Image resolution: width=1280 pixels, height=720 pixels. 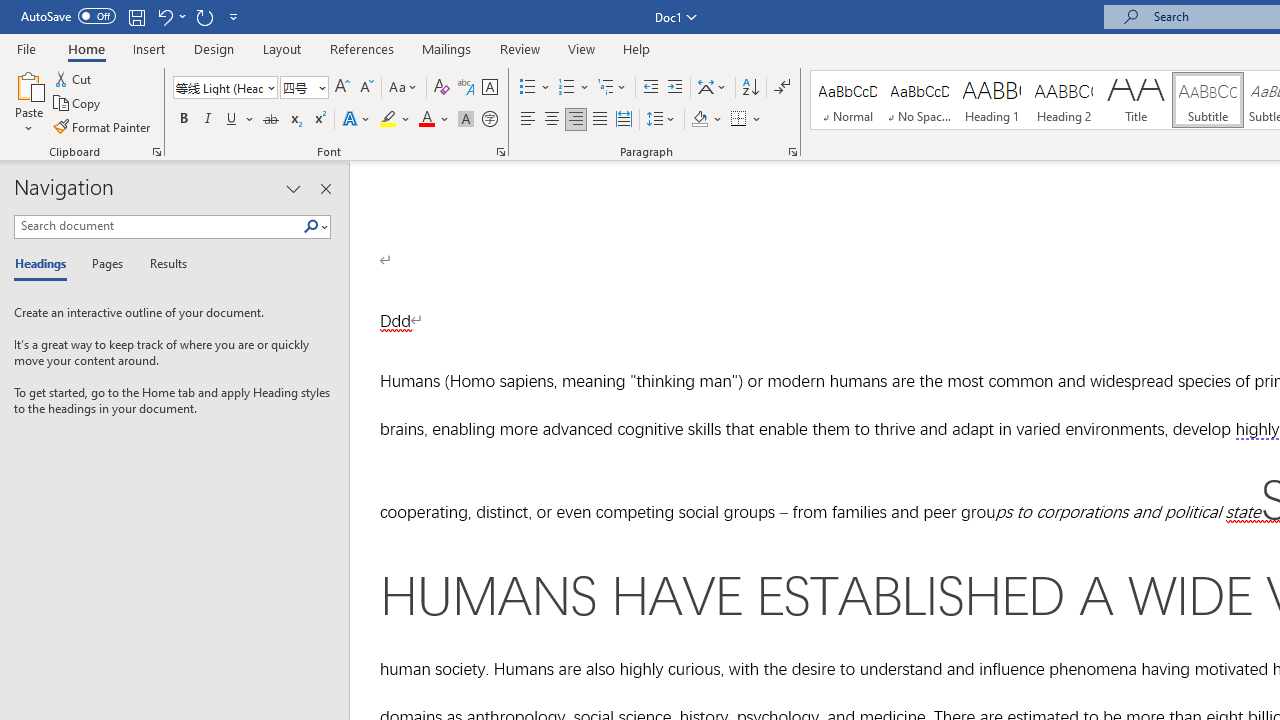 I want to click on Font Color, so click(x=434, y=120).